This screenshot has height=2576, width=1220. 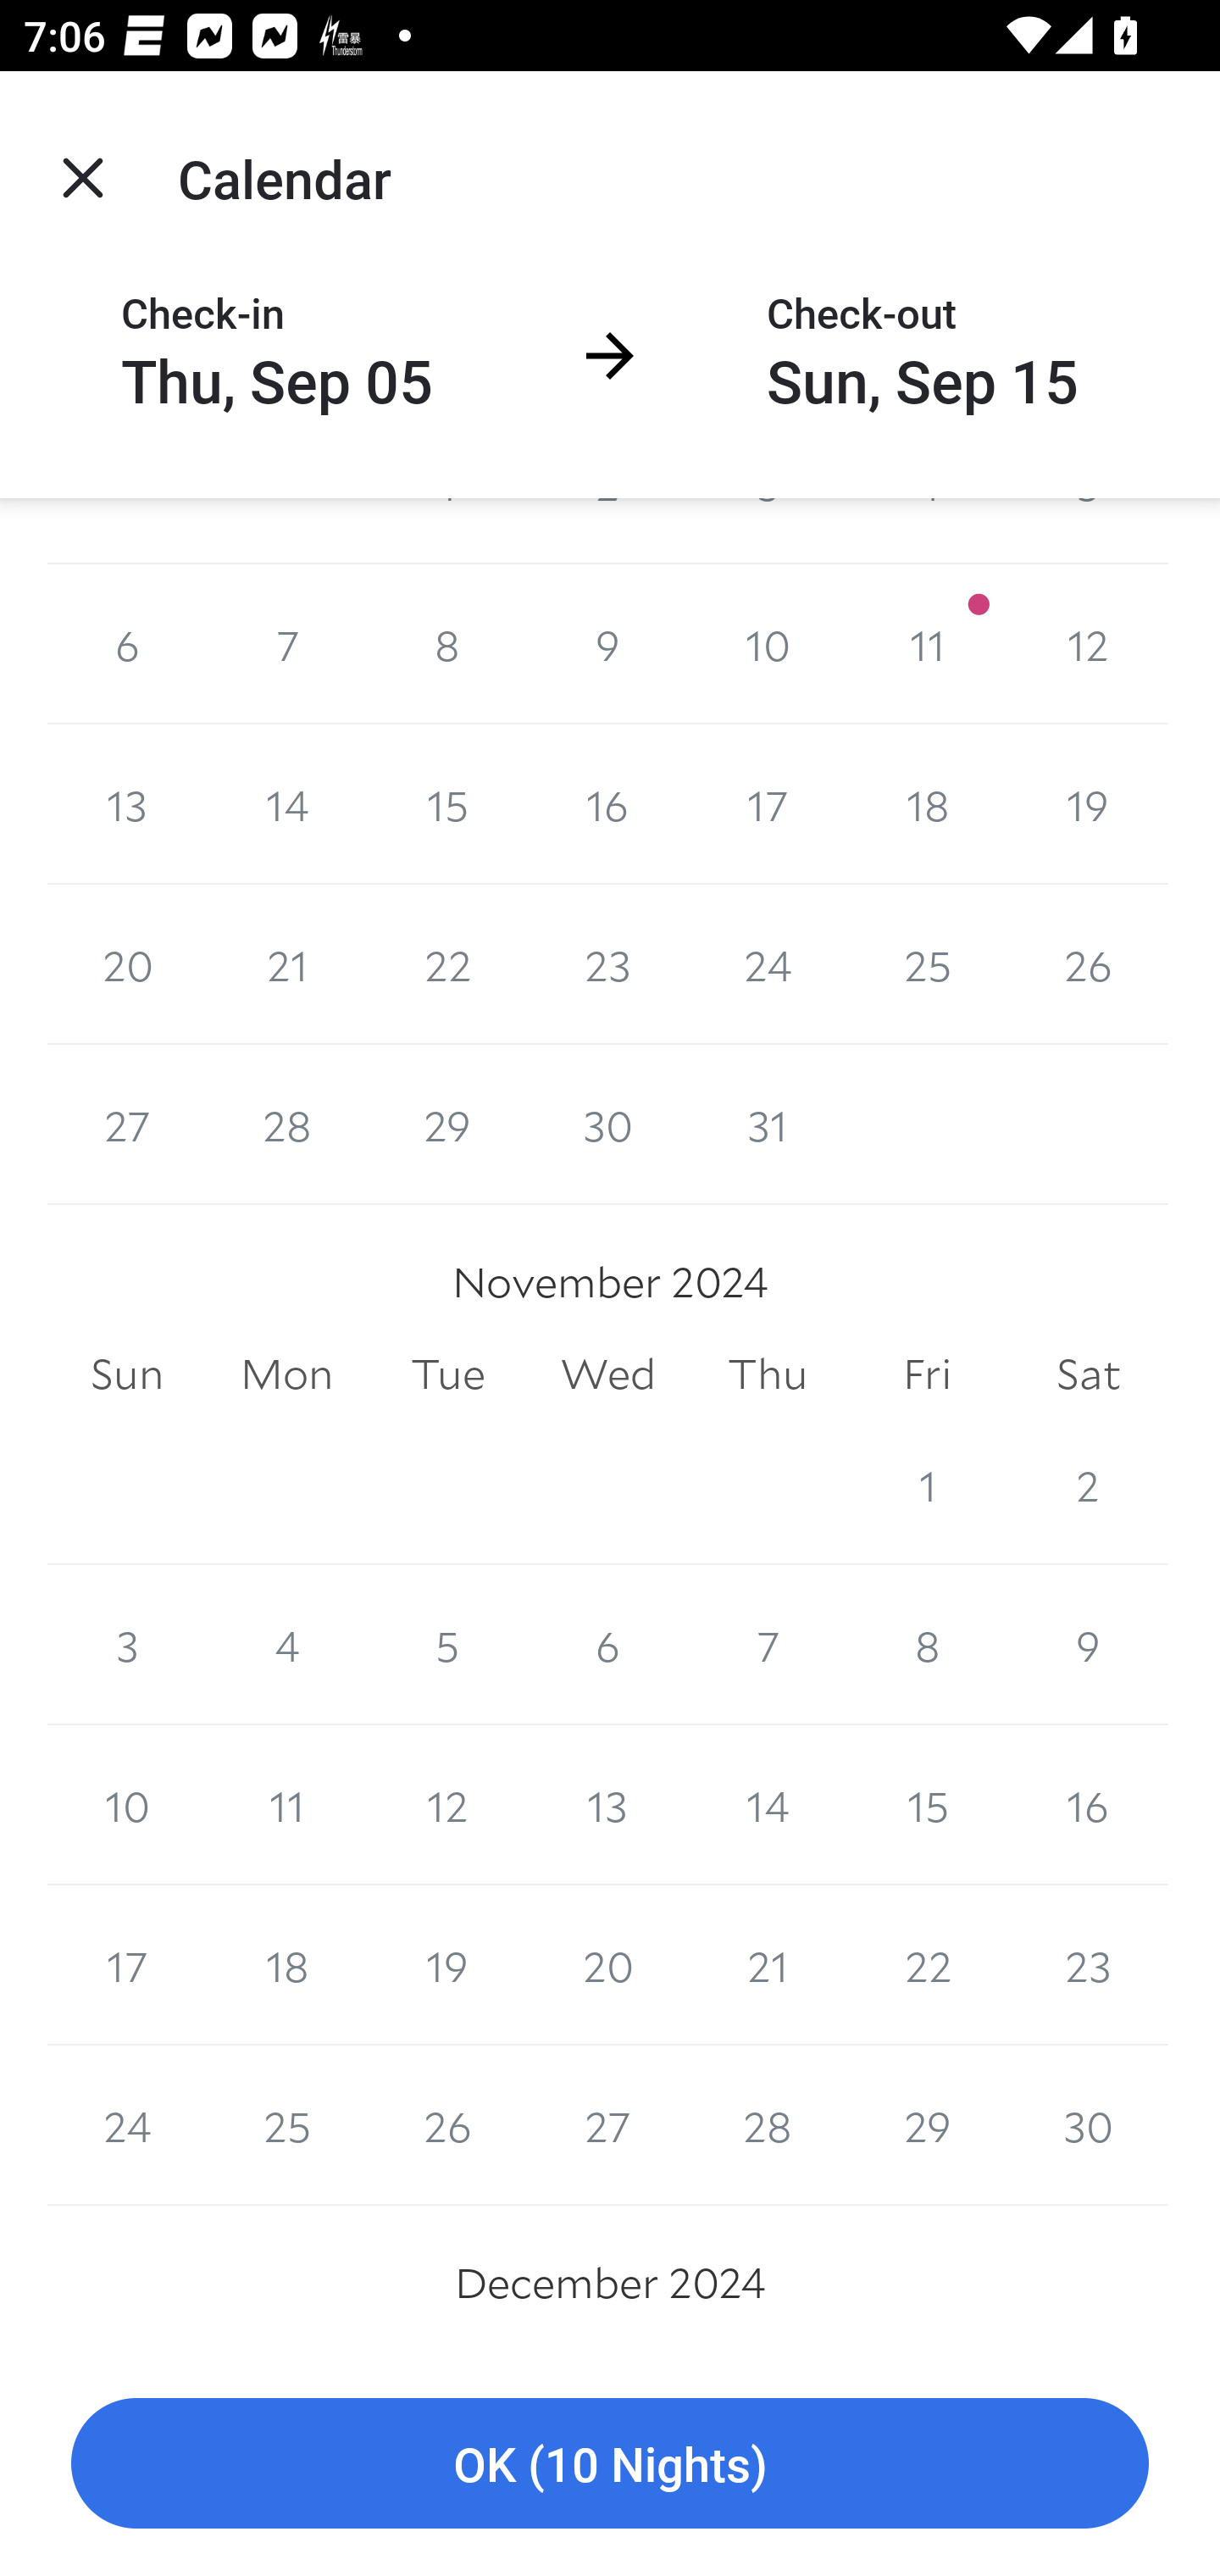 What do you see at coordinates (127, 644) in the screenshot?
I see `6 6 October 2024` at bounding box center [127, 644].